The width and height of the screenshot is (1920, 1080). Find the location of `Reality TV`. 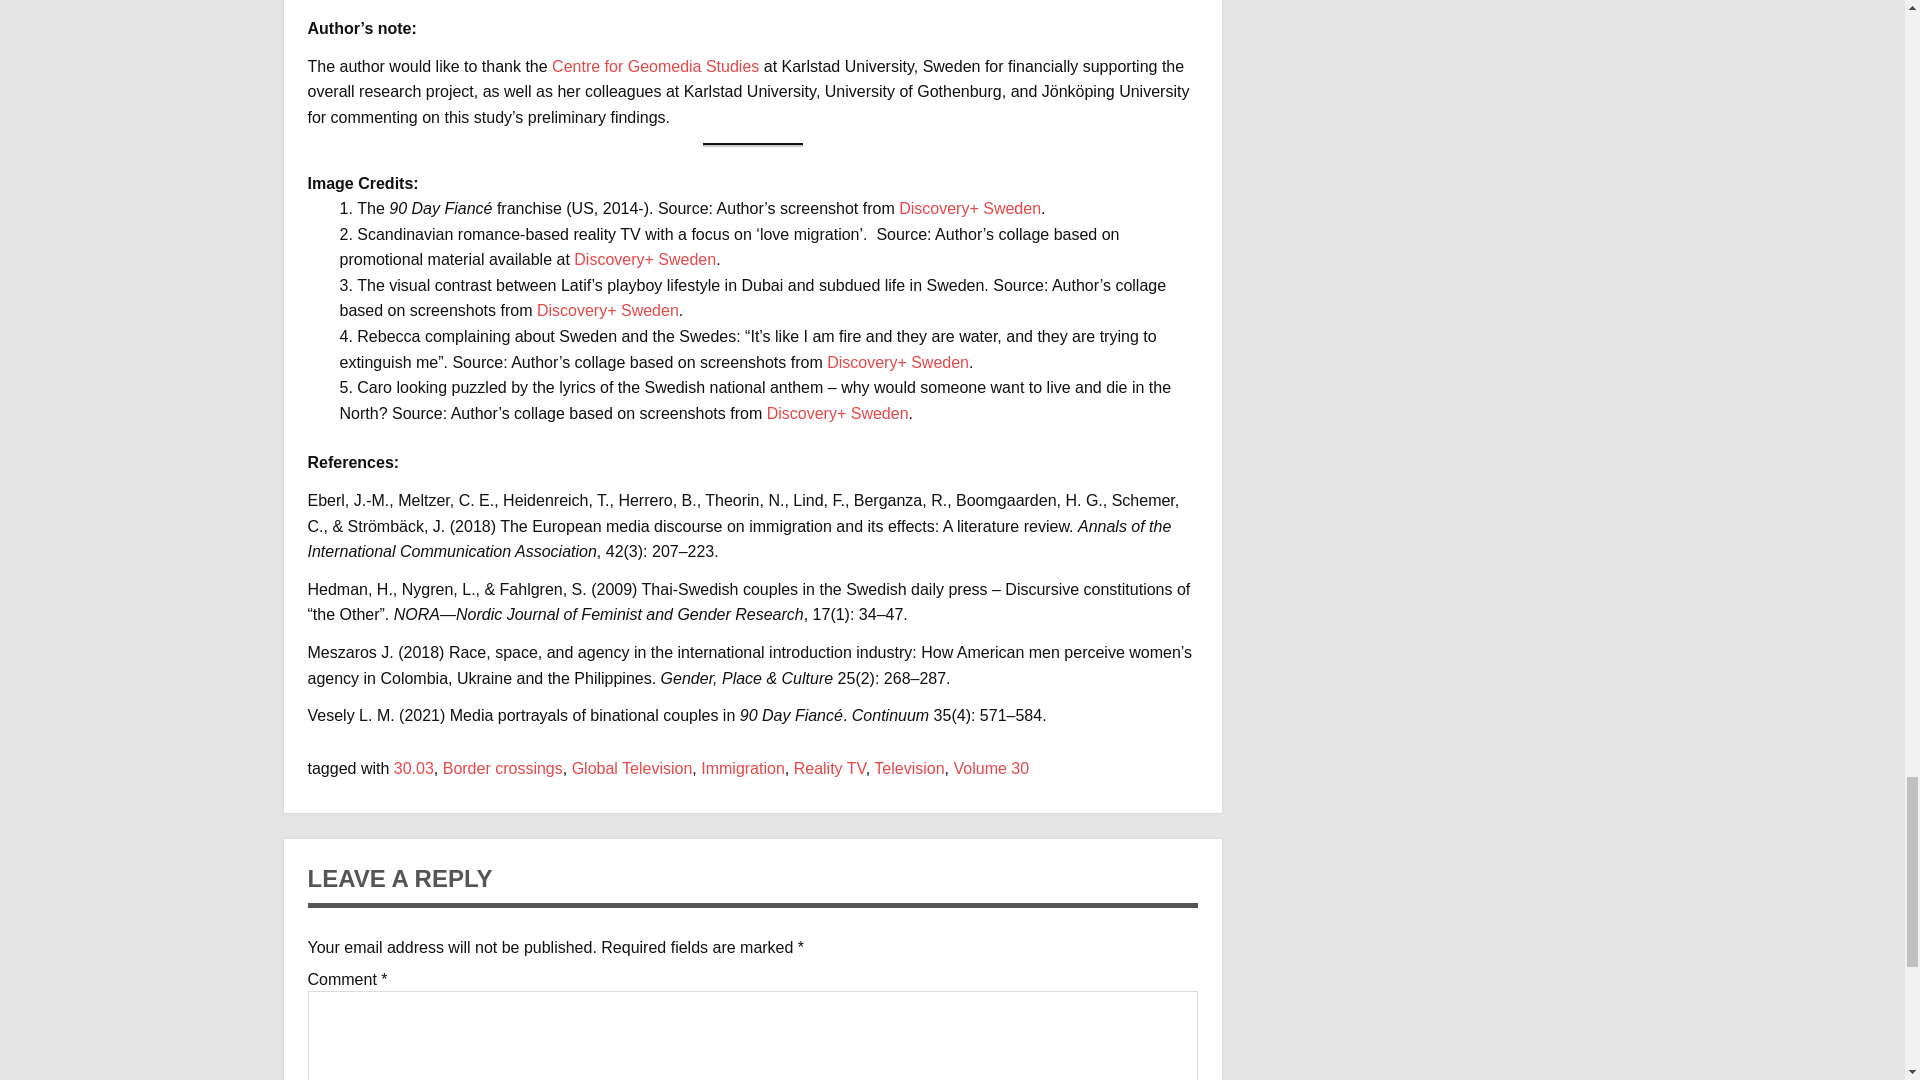

Reality TV is located at coordinates (830, 768).